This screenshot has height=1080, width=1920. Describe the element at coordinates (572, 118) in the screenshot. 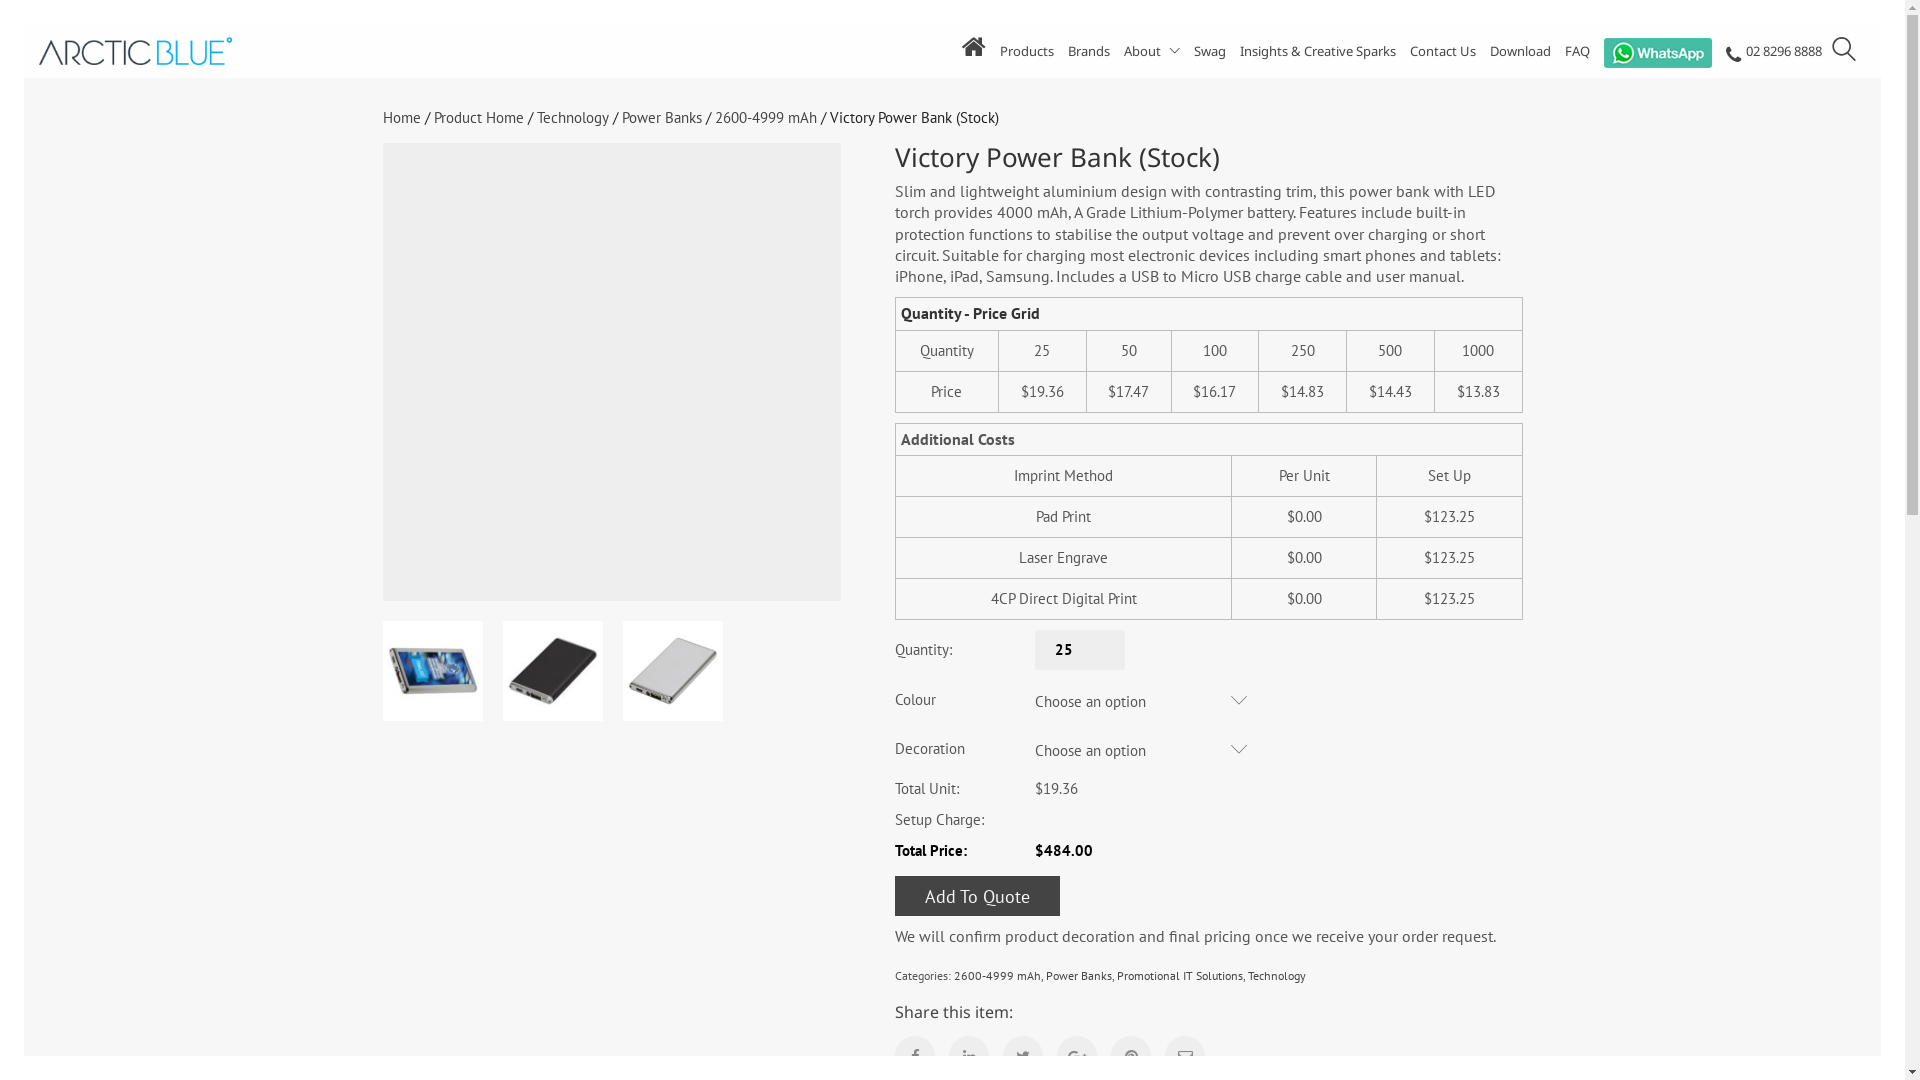

I see `Technology` at that location.